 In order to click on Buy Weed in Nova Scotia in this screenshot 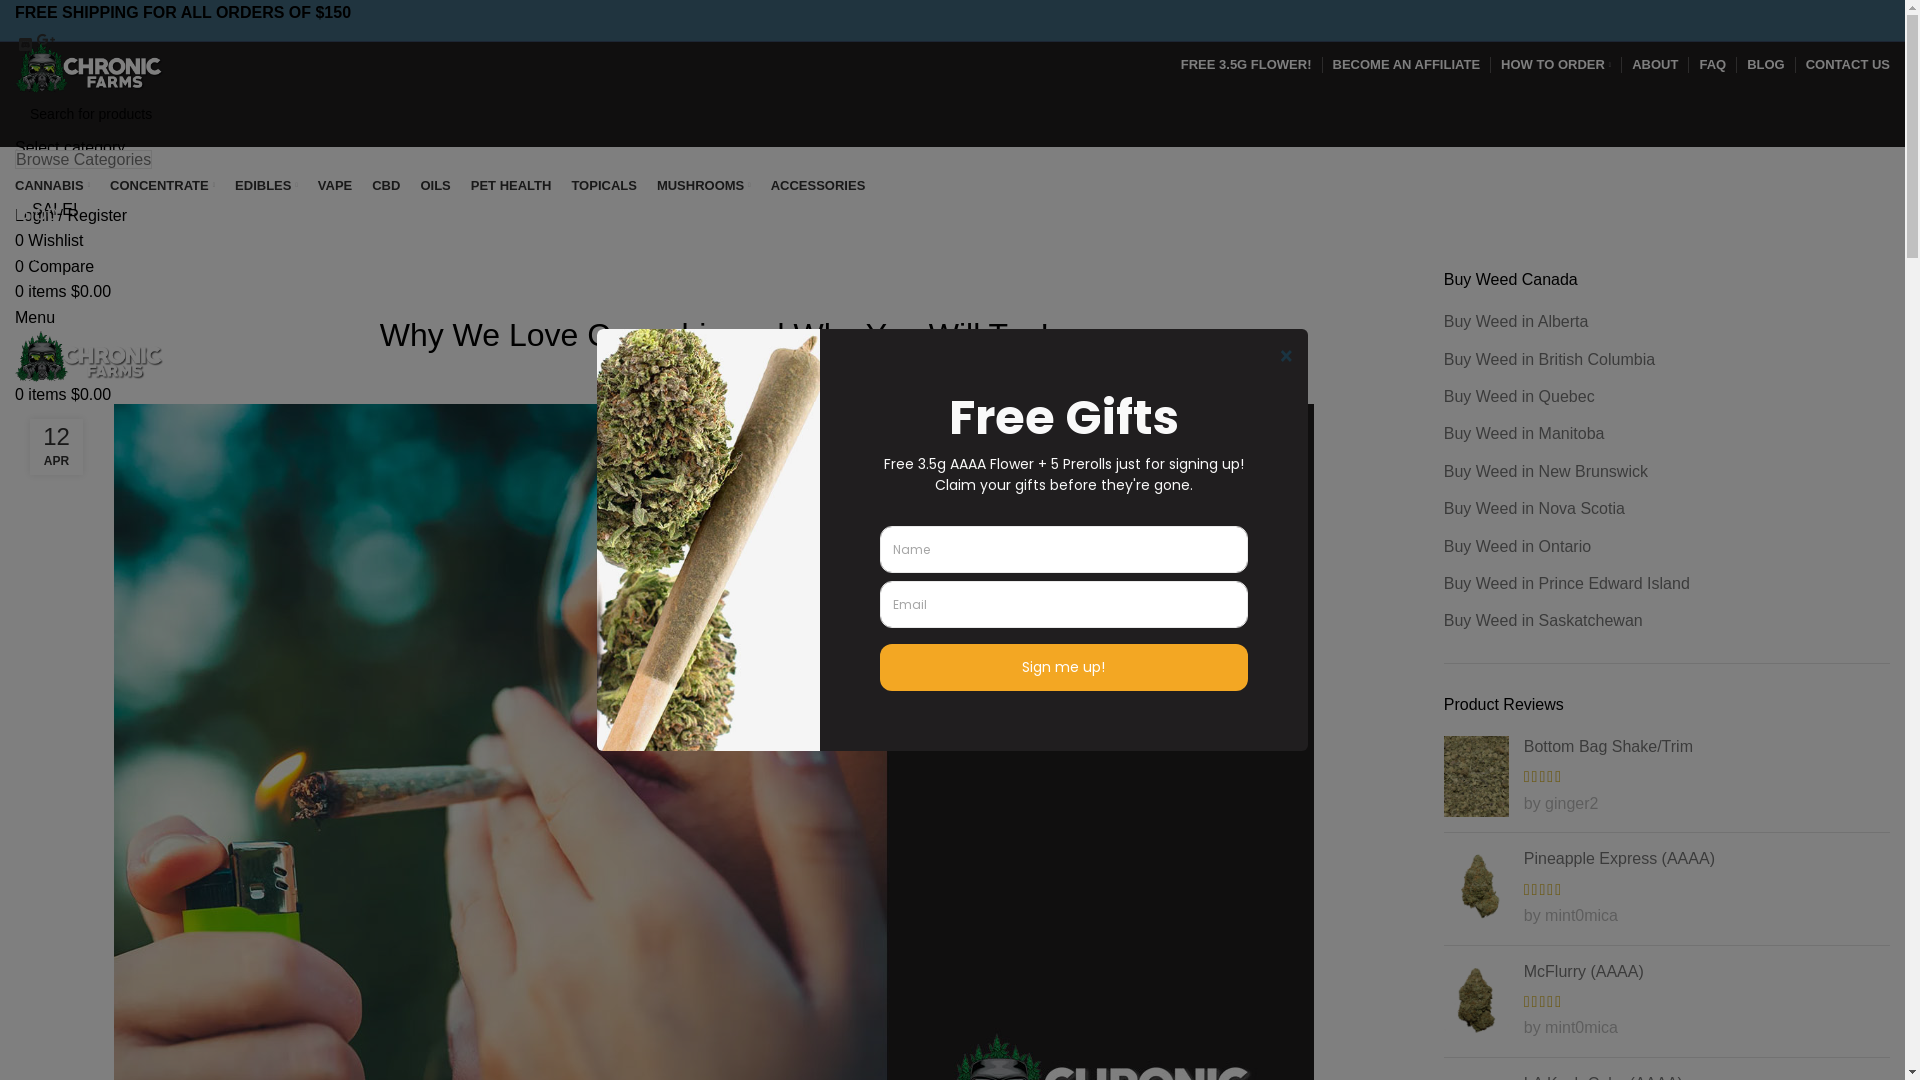, I will do `click(1536, 509)`.